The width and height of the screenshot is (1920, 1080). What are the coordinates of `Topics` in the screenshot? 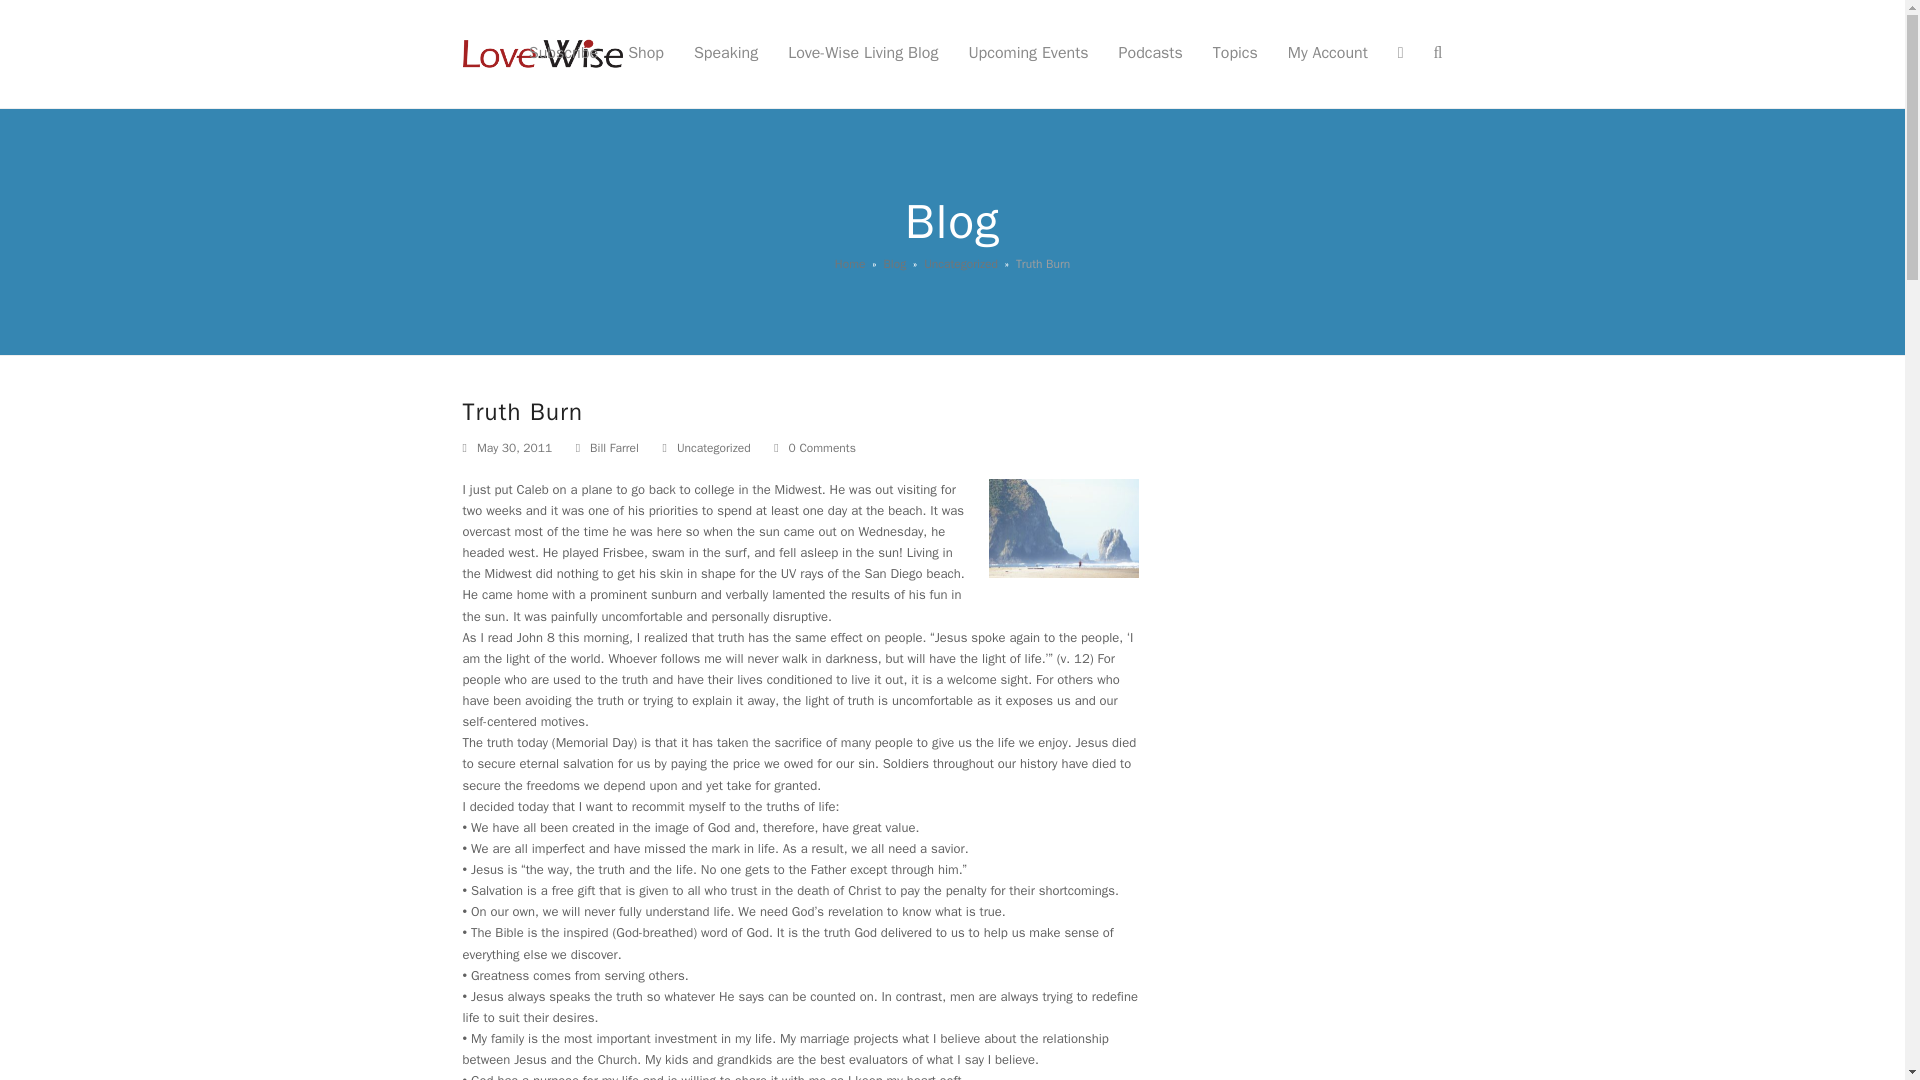 It's located at (1235, 54).